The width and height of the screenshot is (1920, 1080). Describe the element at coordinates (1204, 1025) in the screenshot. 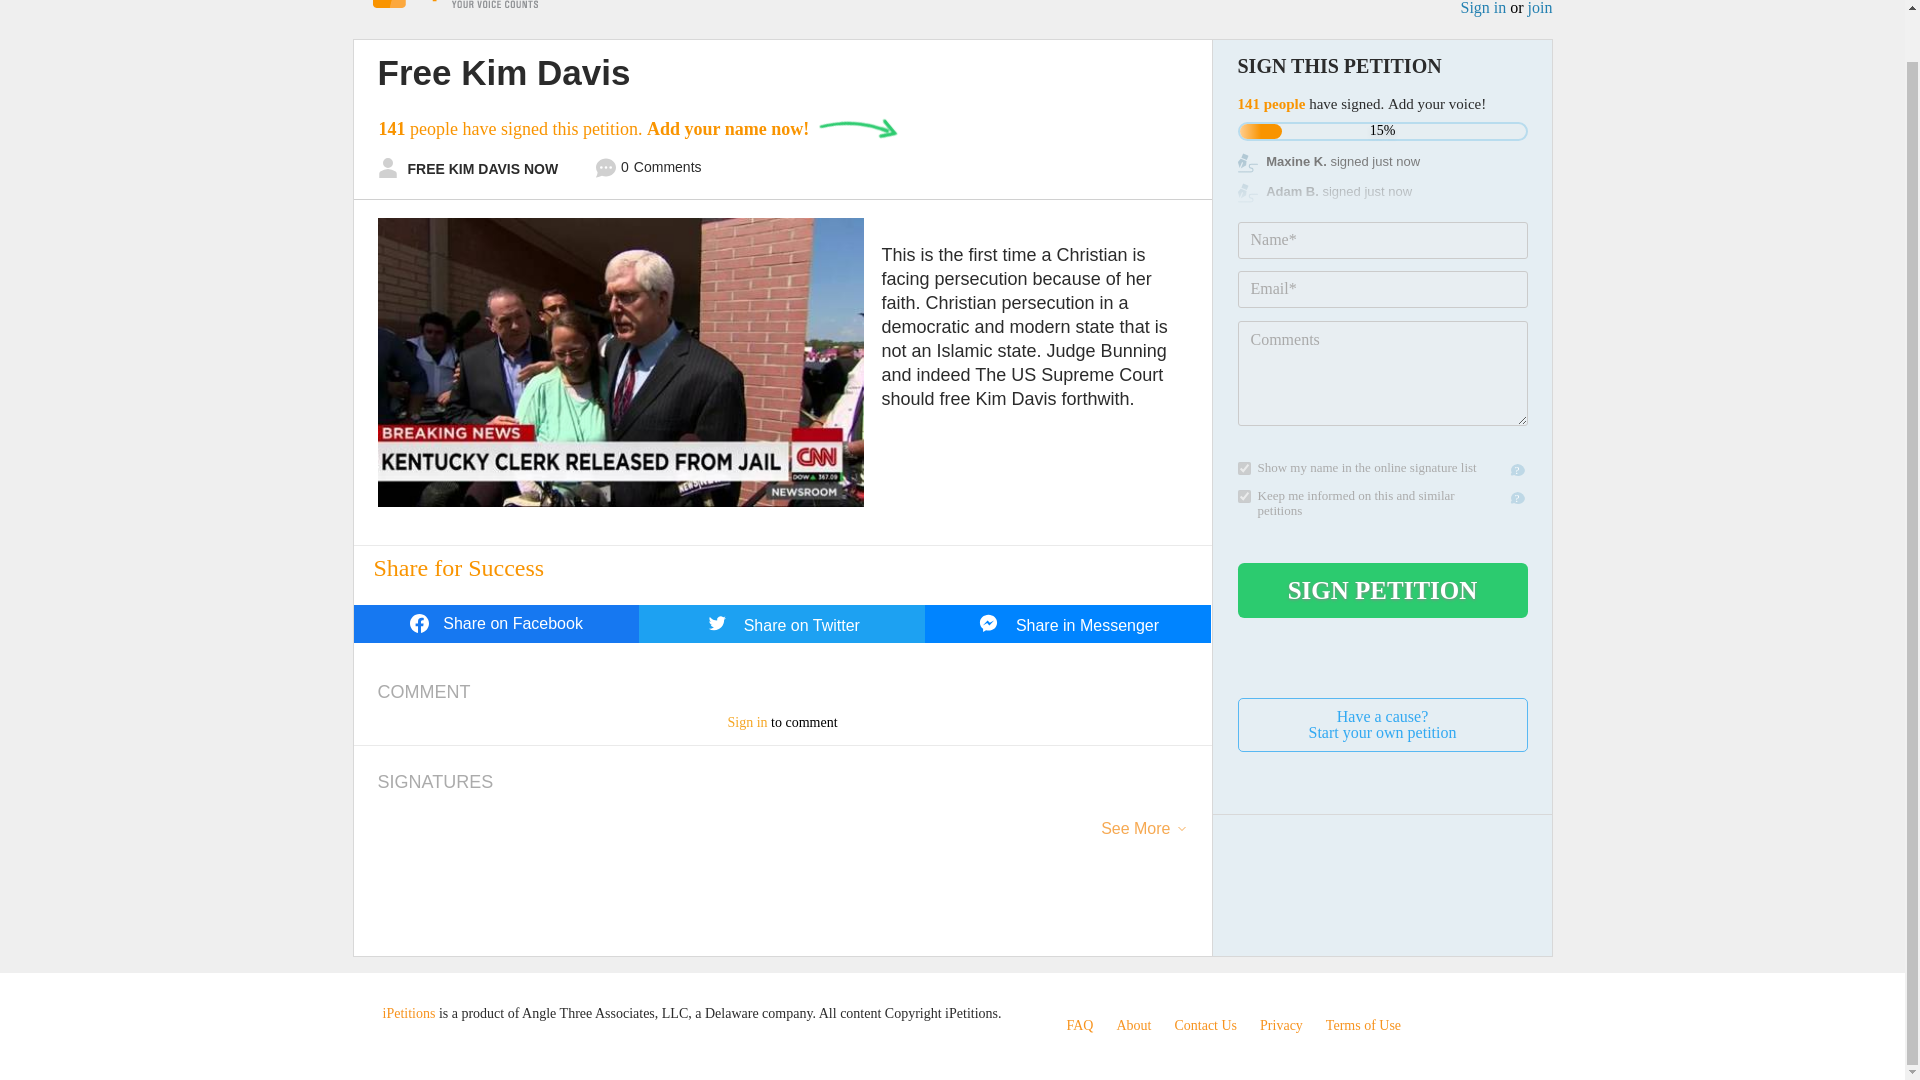

I see `Contact Us` at that location.